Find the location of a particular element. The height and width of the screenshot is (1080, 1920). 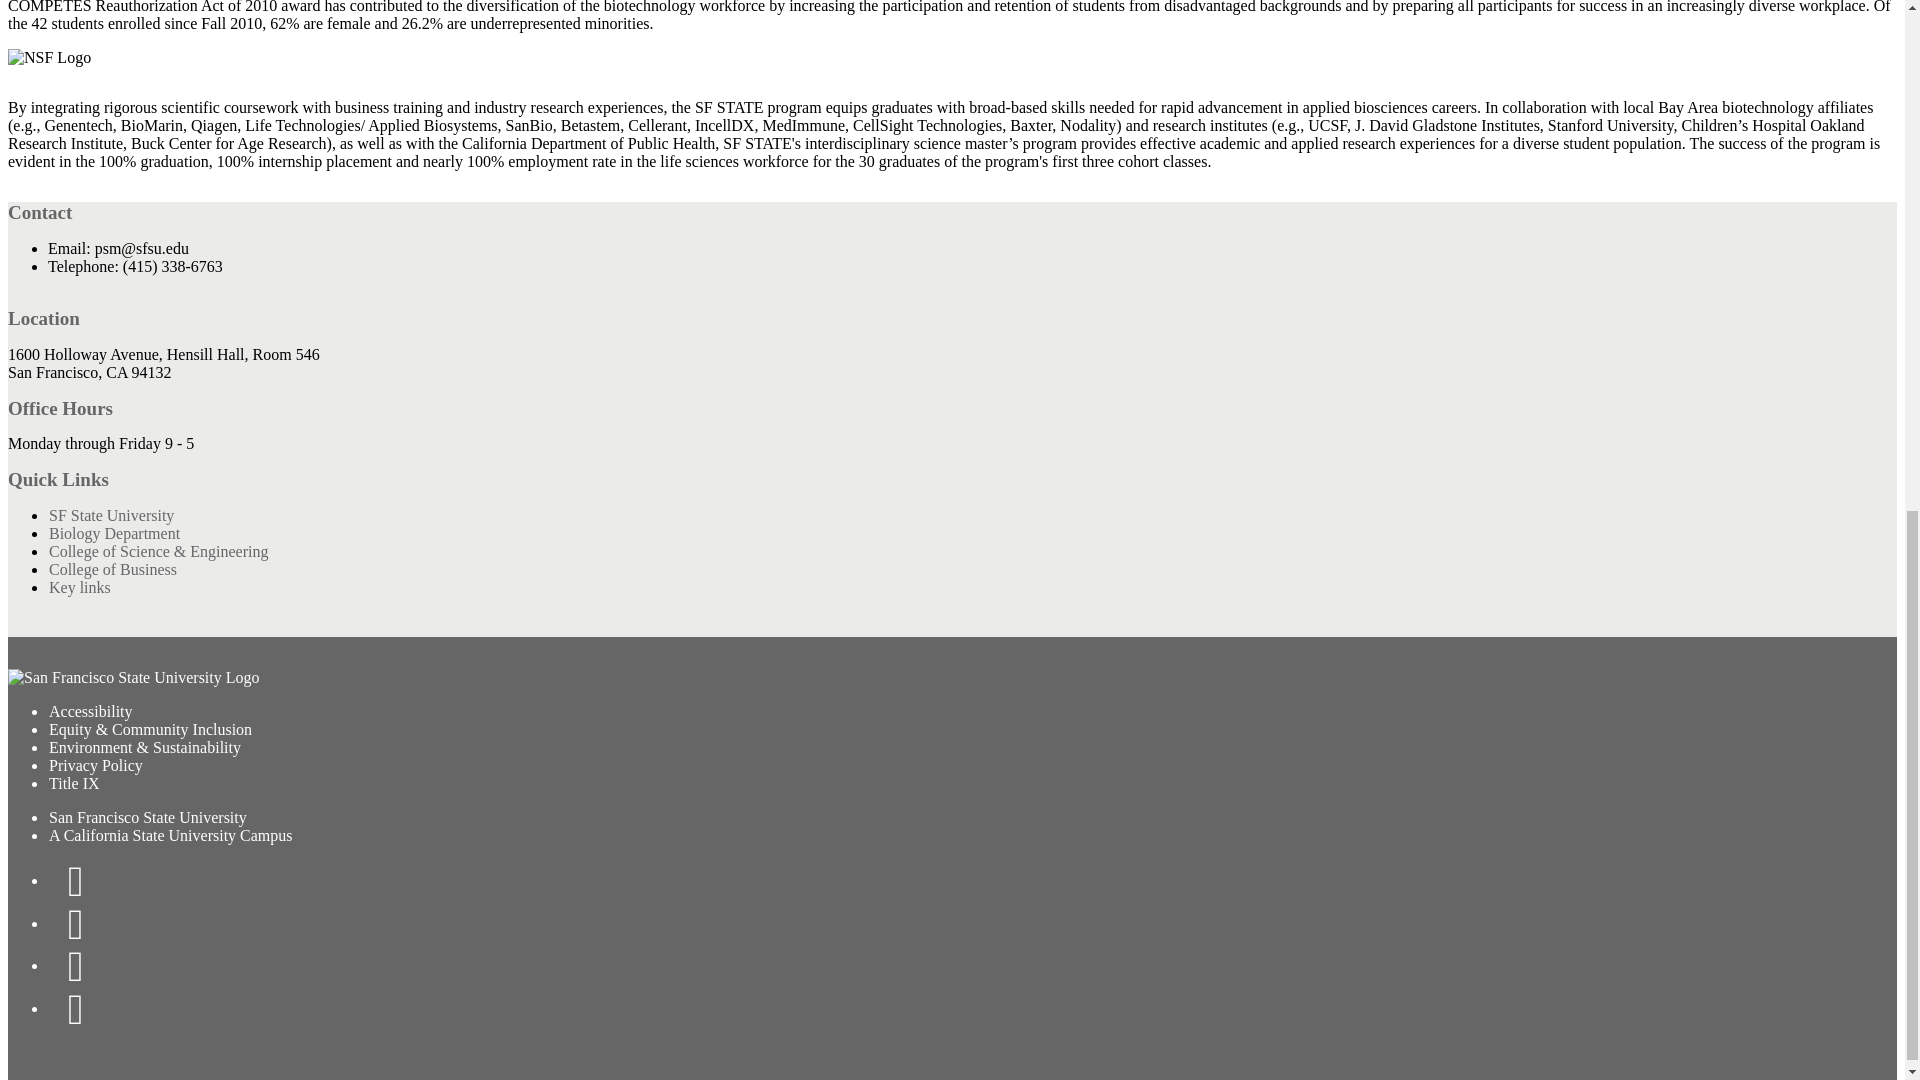

SF State Instagram is located at coordinates (76, 964).